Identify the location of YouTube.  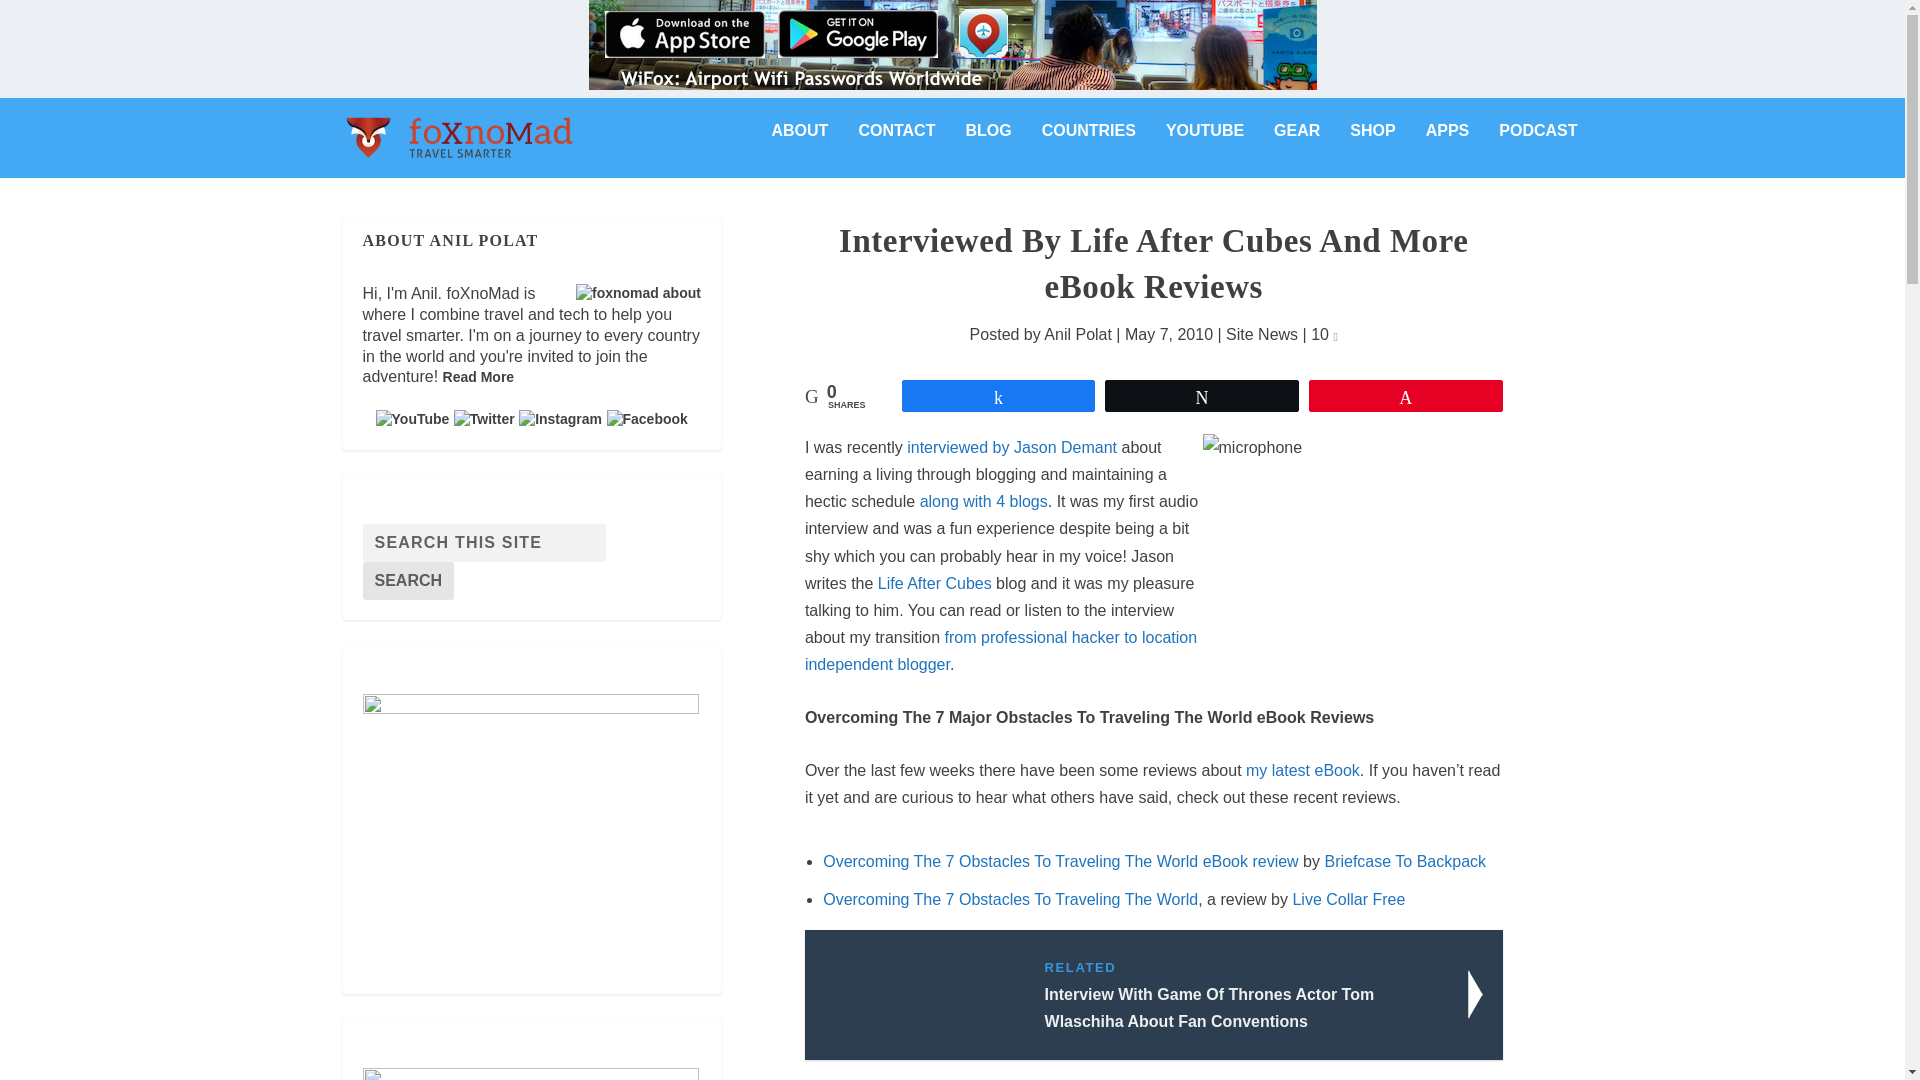
(412, 418).